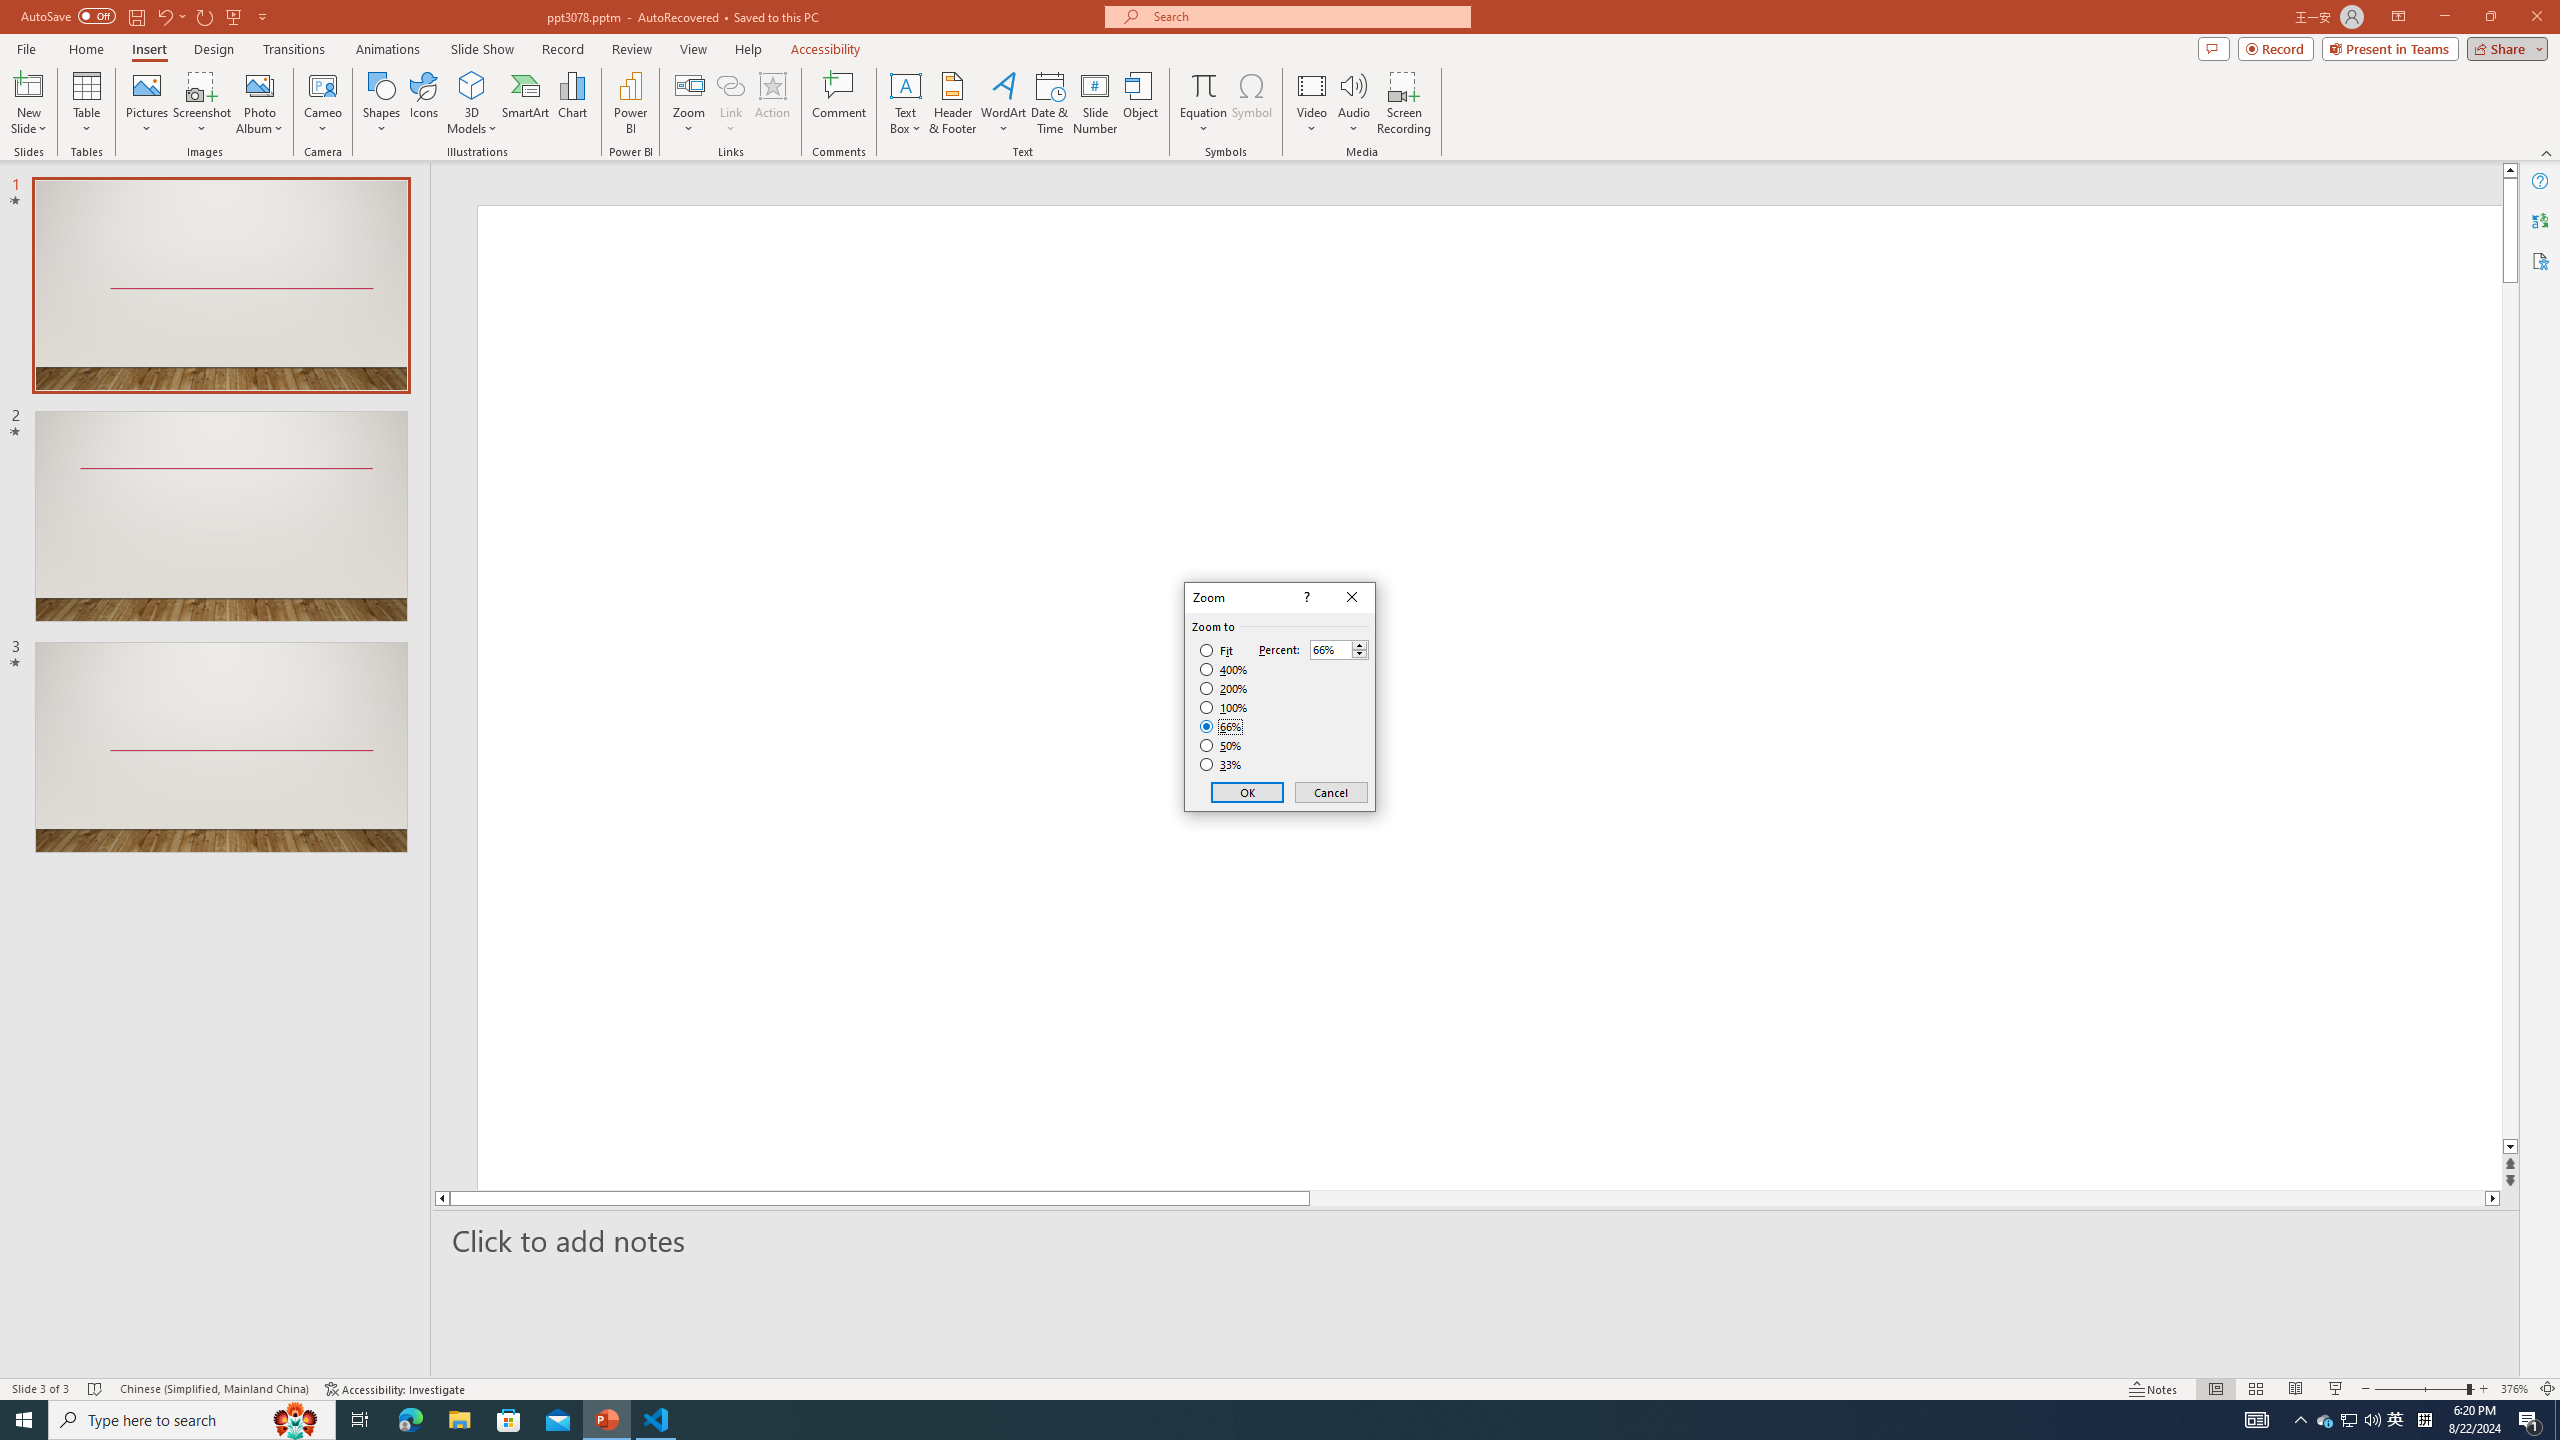 The image size is (2560, 1440). Describe the element at coordinates (1312, 103) in the screenshot. I see `Video` at that location.